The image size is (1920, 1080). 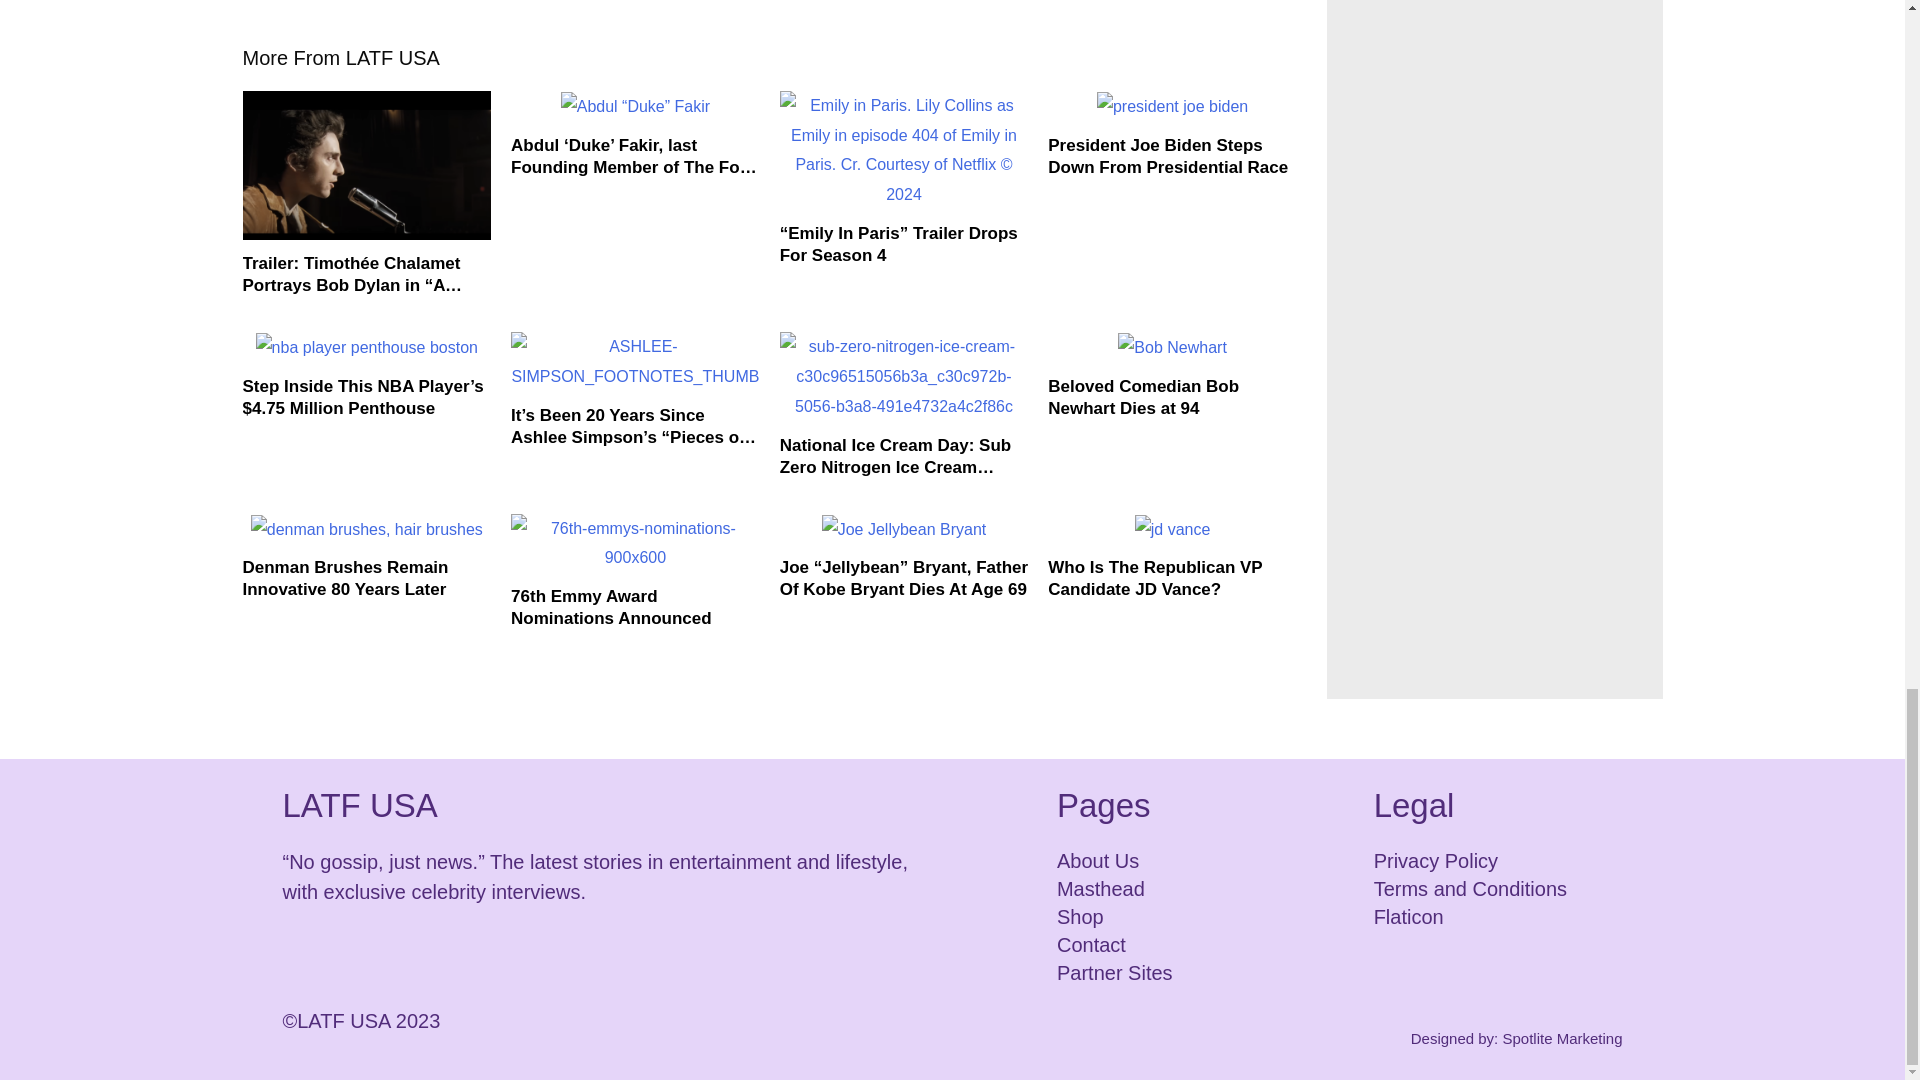 I want to click on denman brushes, hair brushes, so click(x=367, y=530).